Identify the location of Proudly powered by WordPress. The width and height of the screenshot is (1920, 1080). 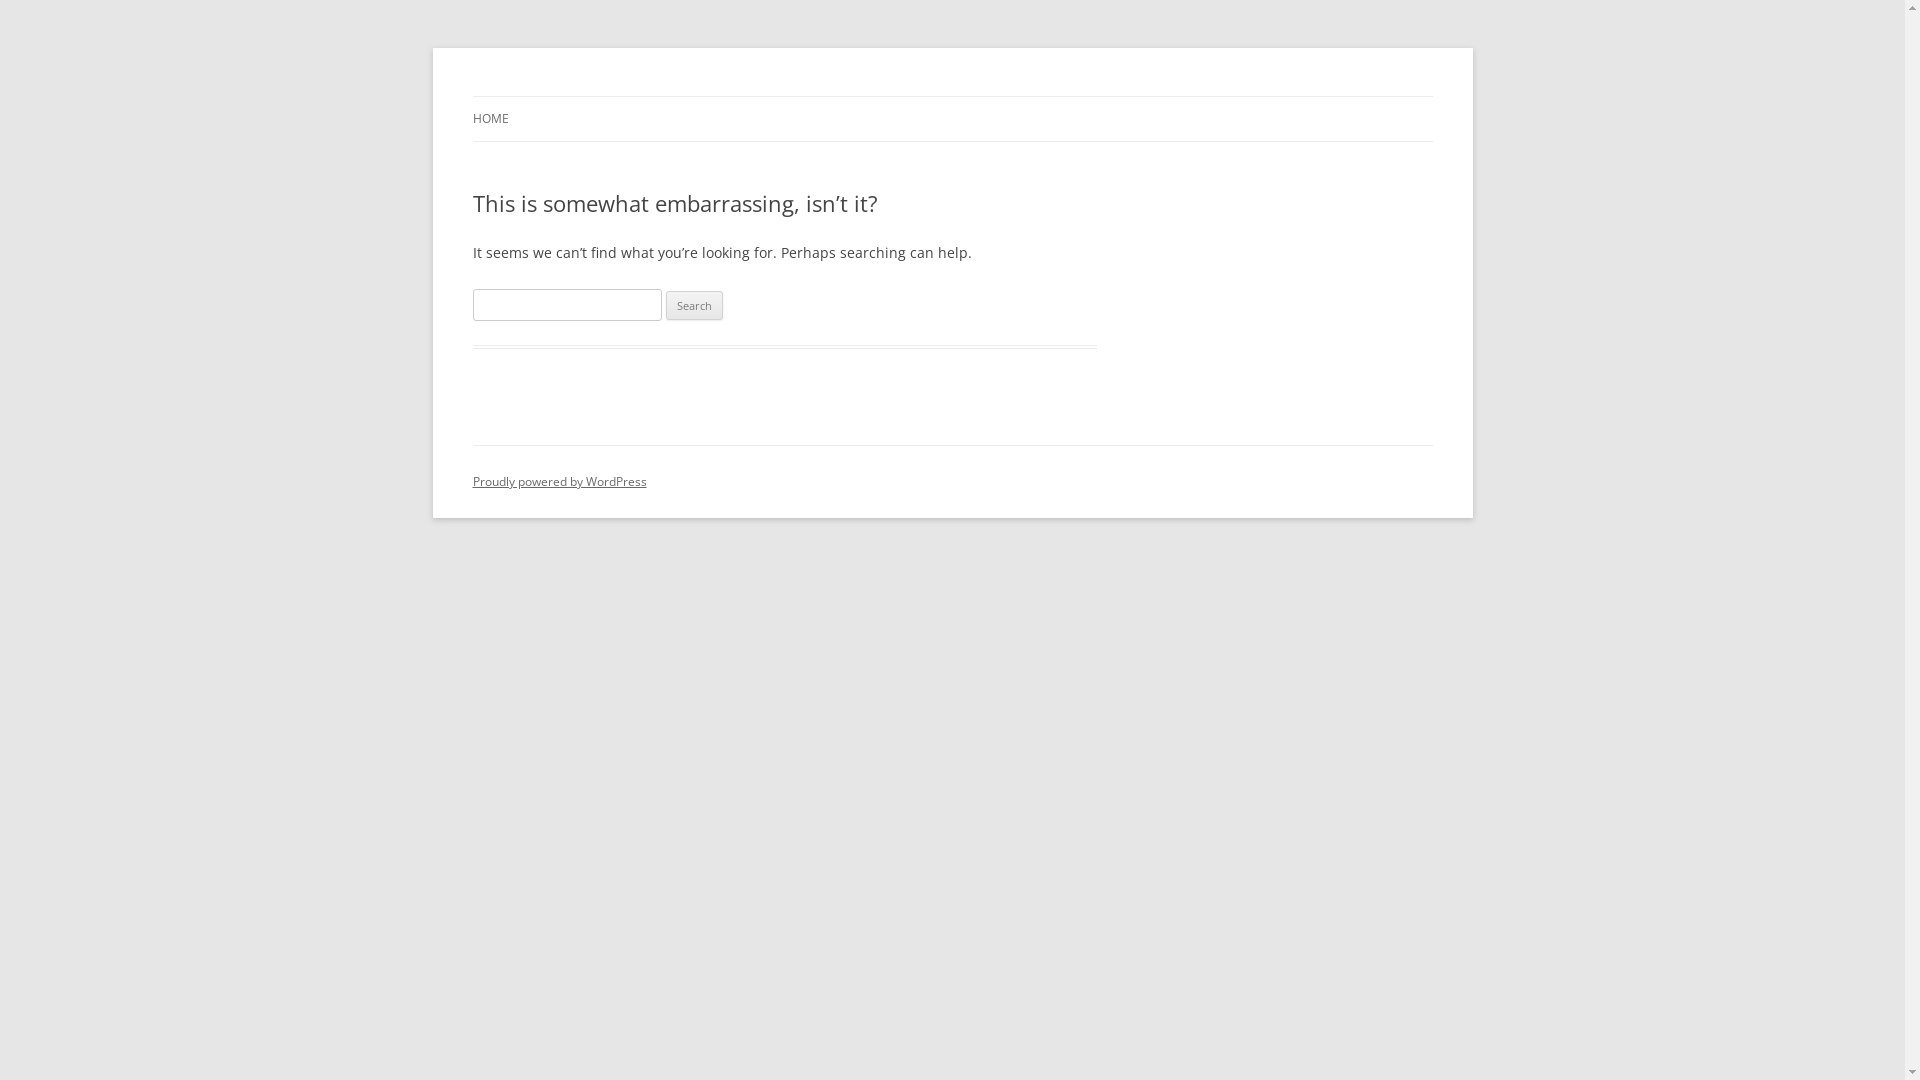
(559, 482).